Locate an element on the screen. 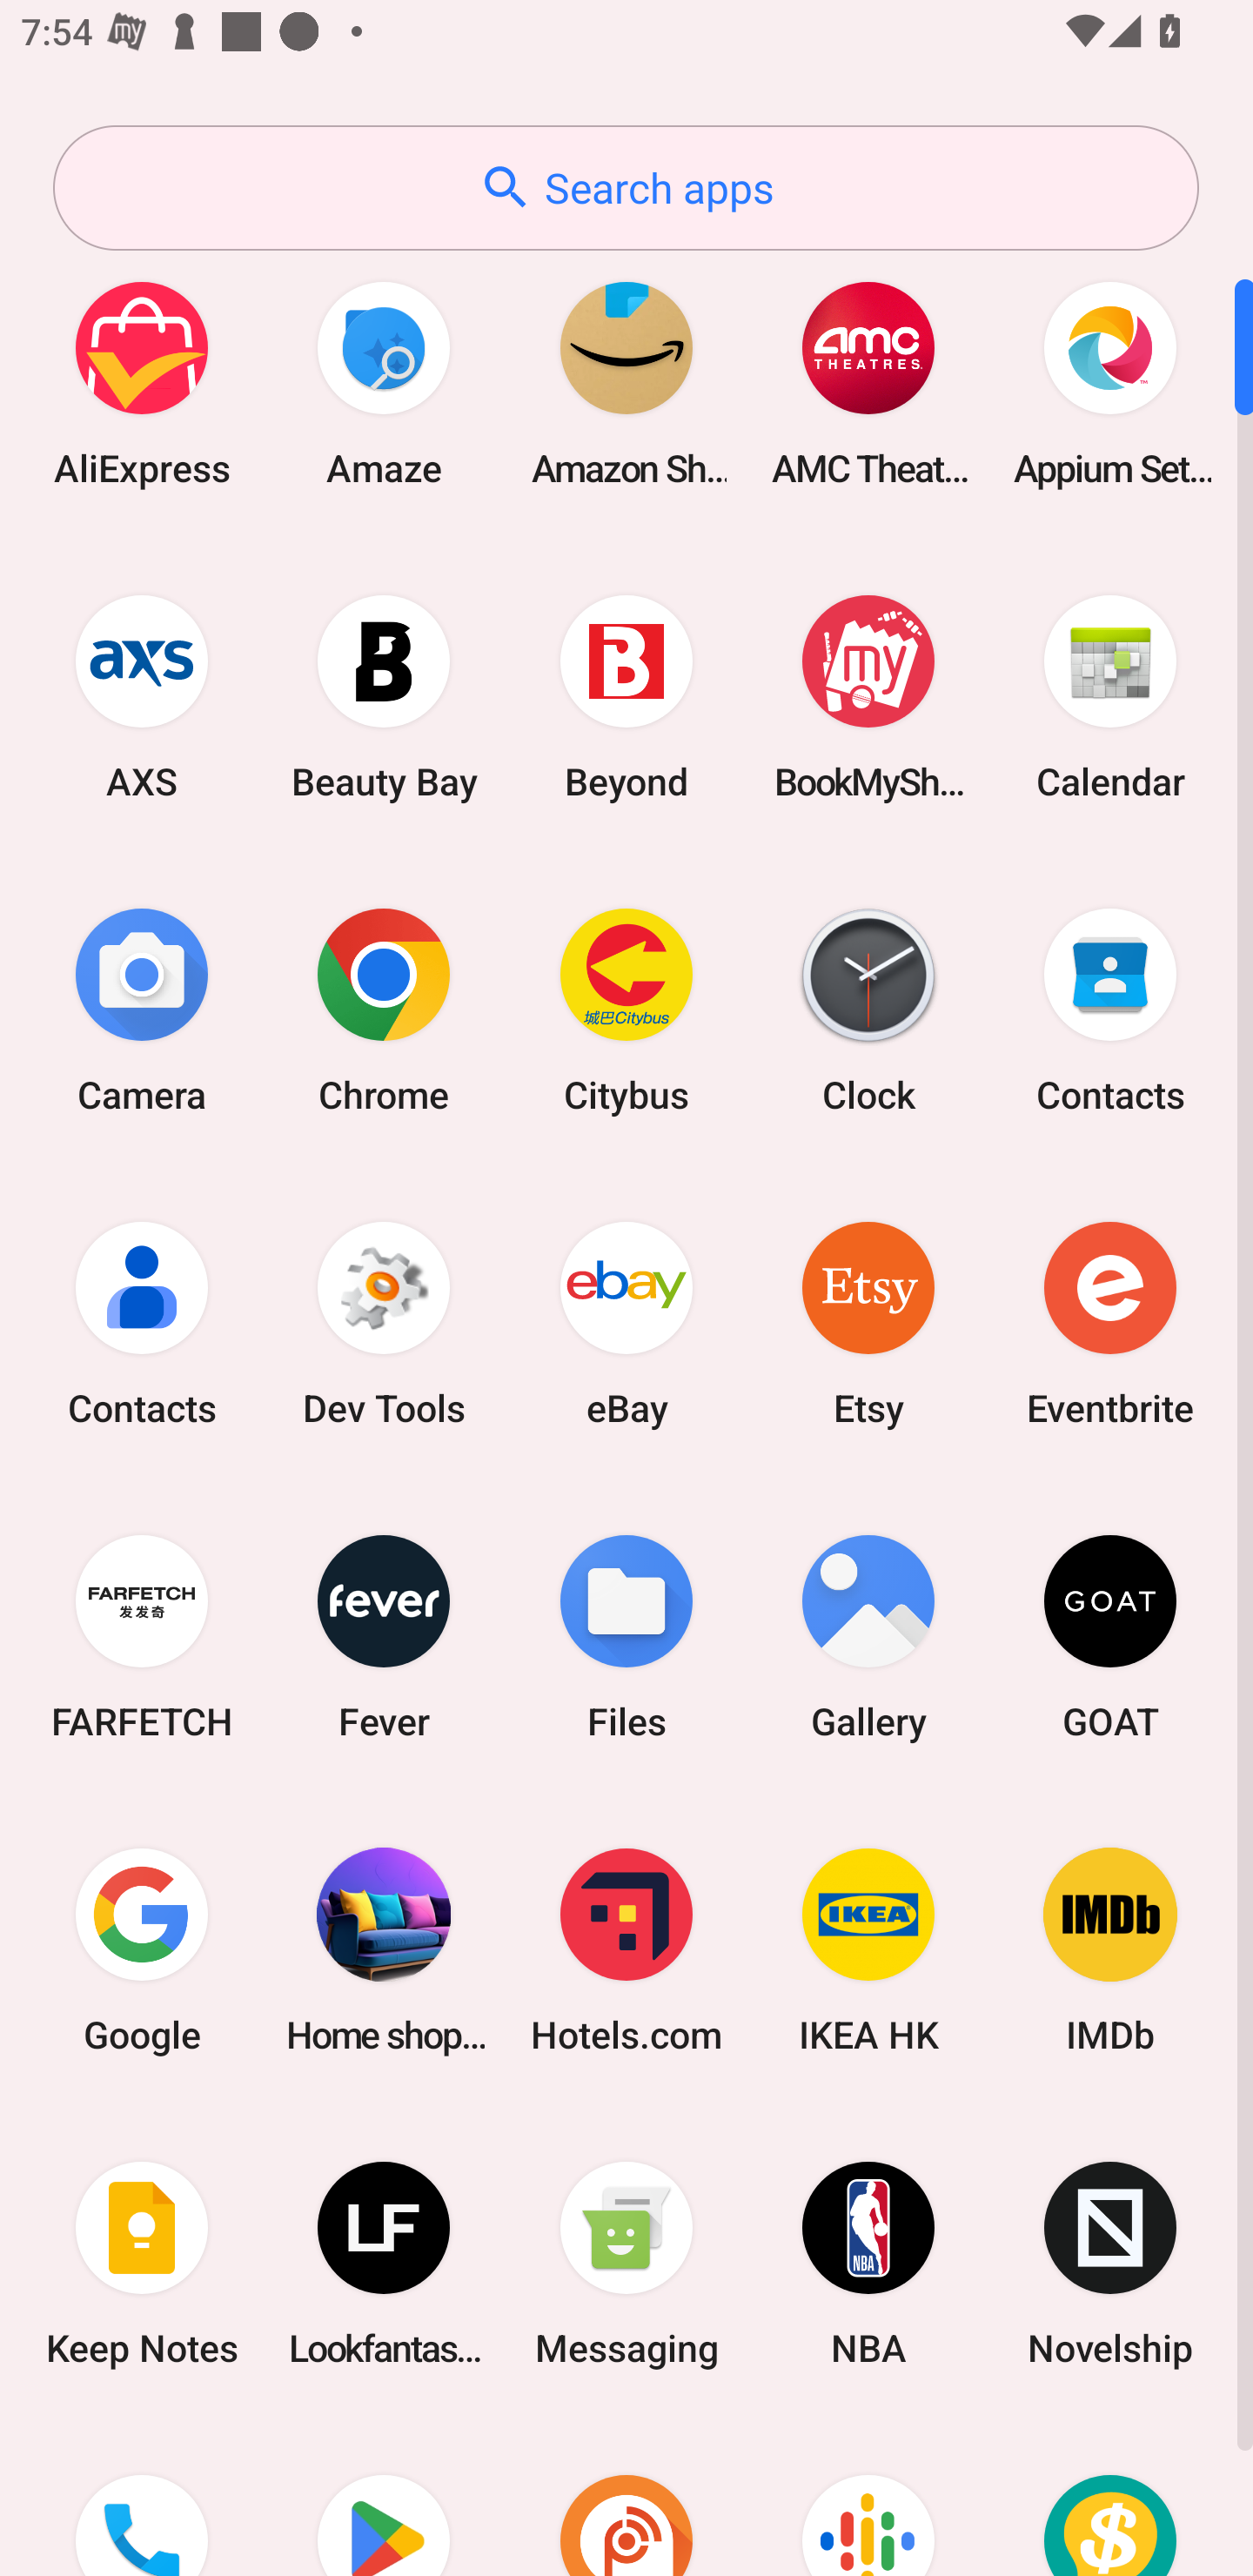 This screenshot has width=1253, height=2576. Amazon Shopping is located at coordinates (626, 383).